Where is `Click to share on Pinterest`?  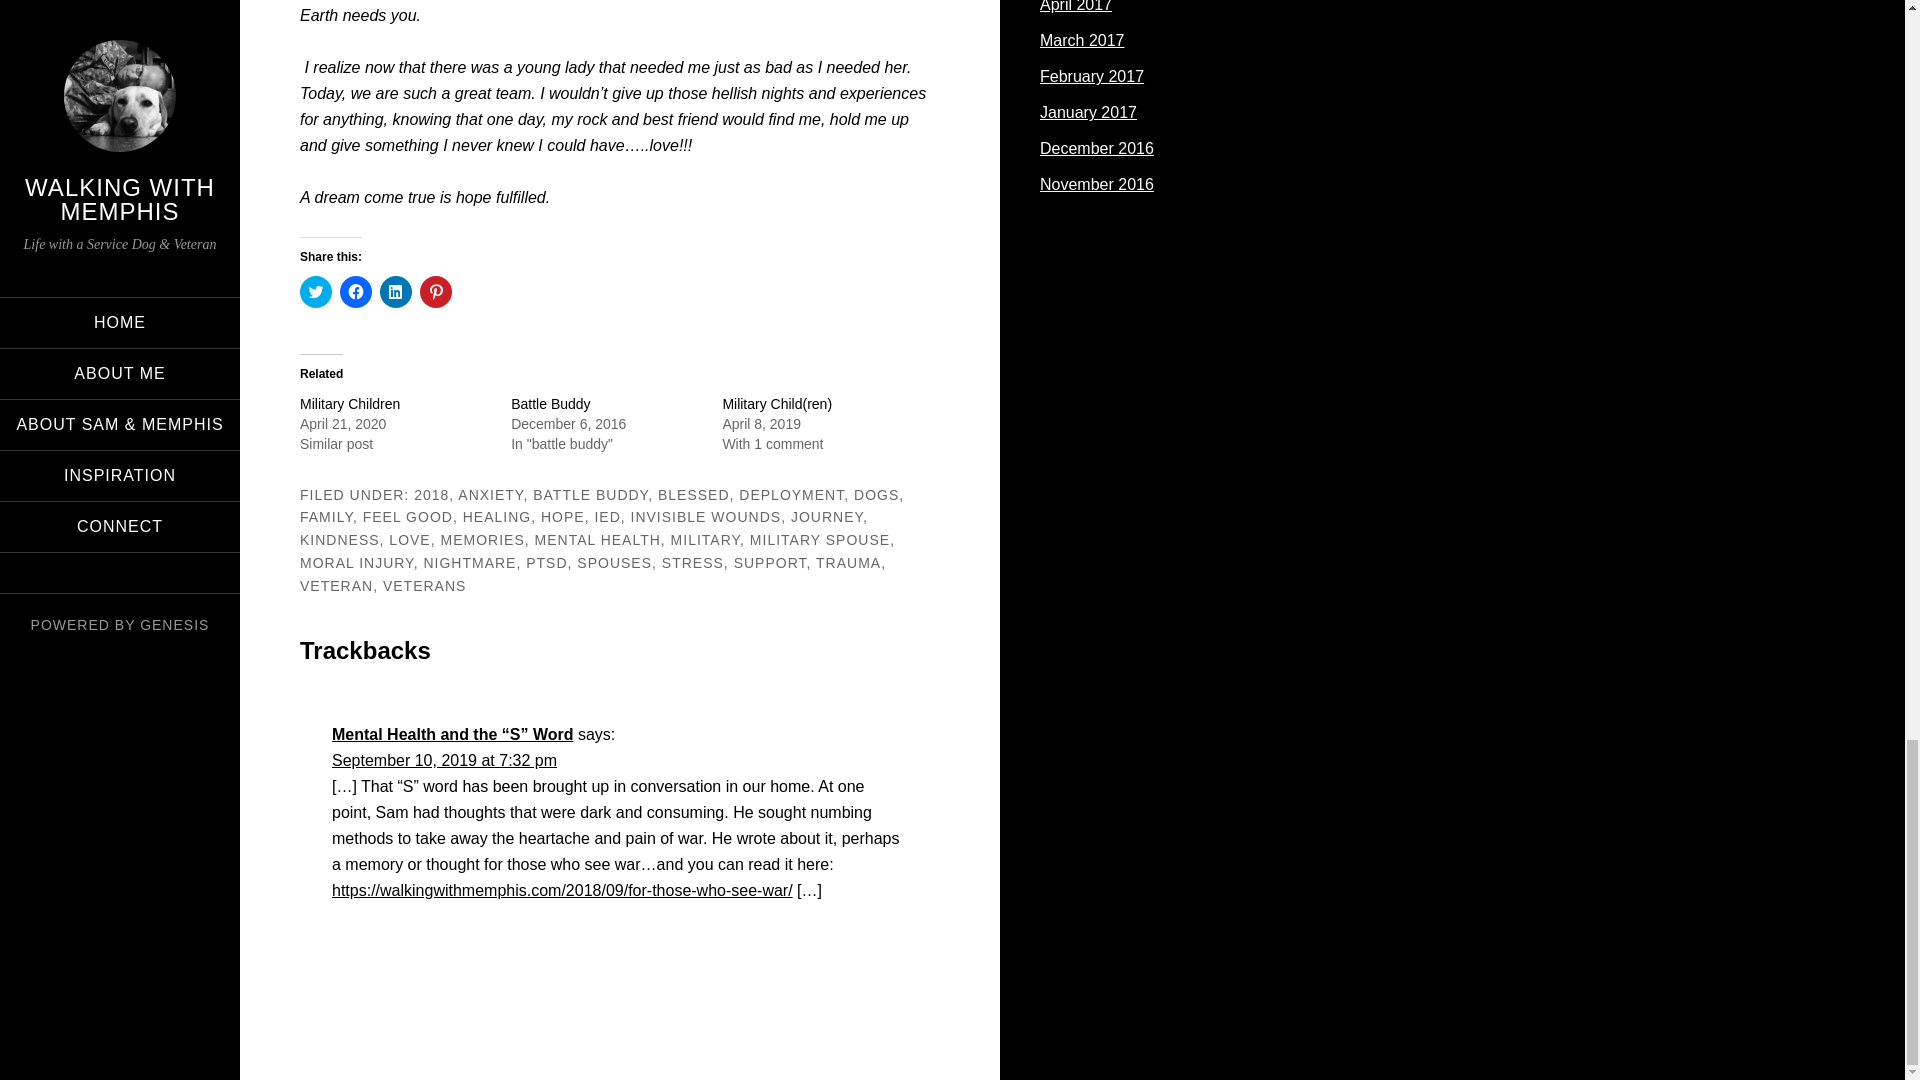 Click to share on Pinterest is located at coordinates (436, 292).